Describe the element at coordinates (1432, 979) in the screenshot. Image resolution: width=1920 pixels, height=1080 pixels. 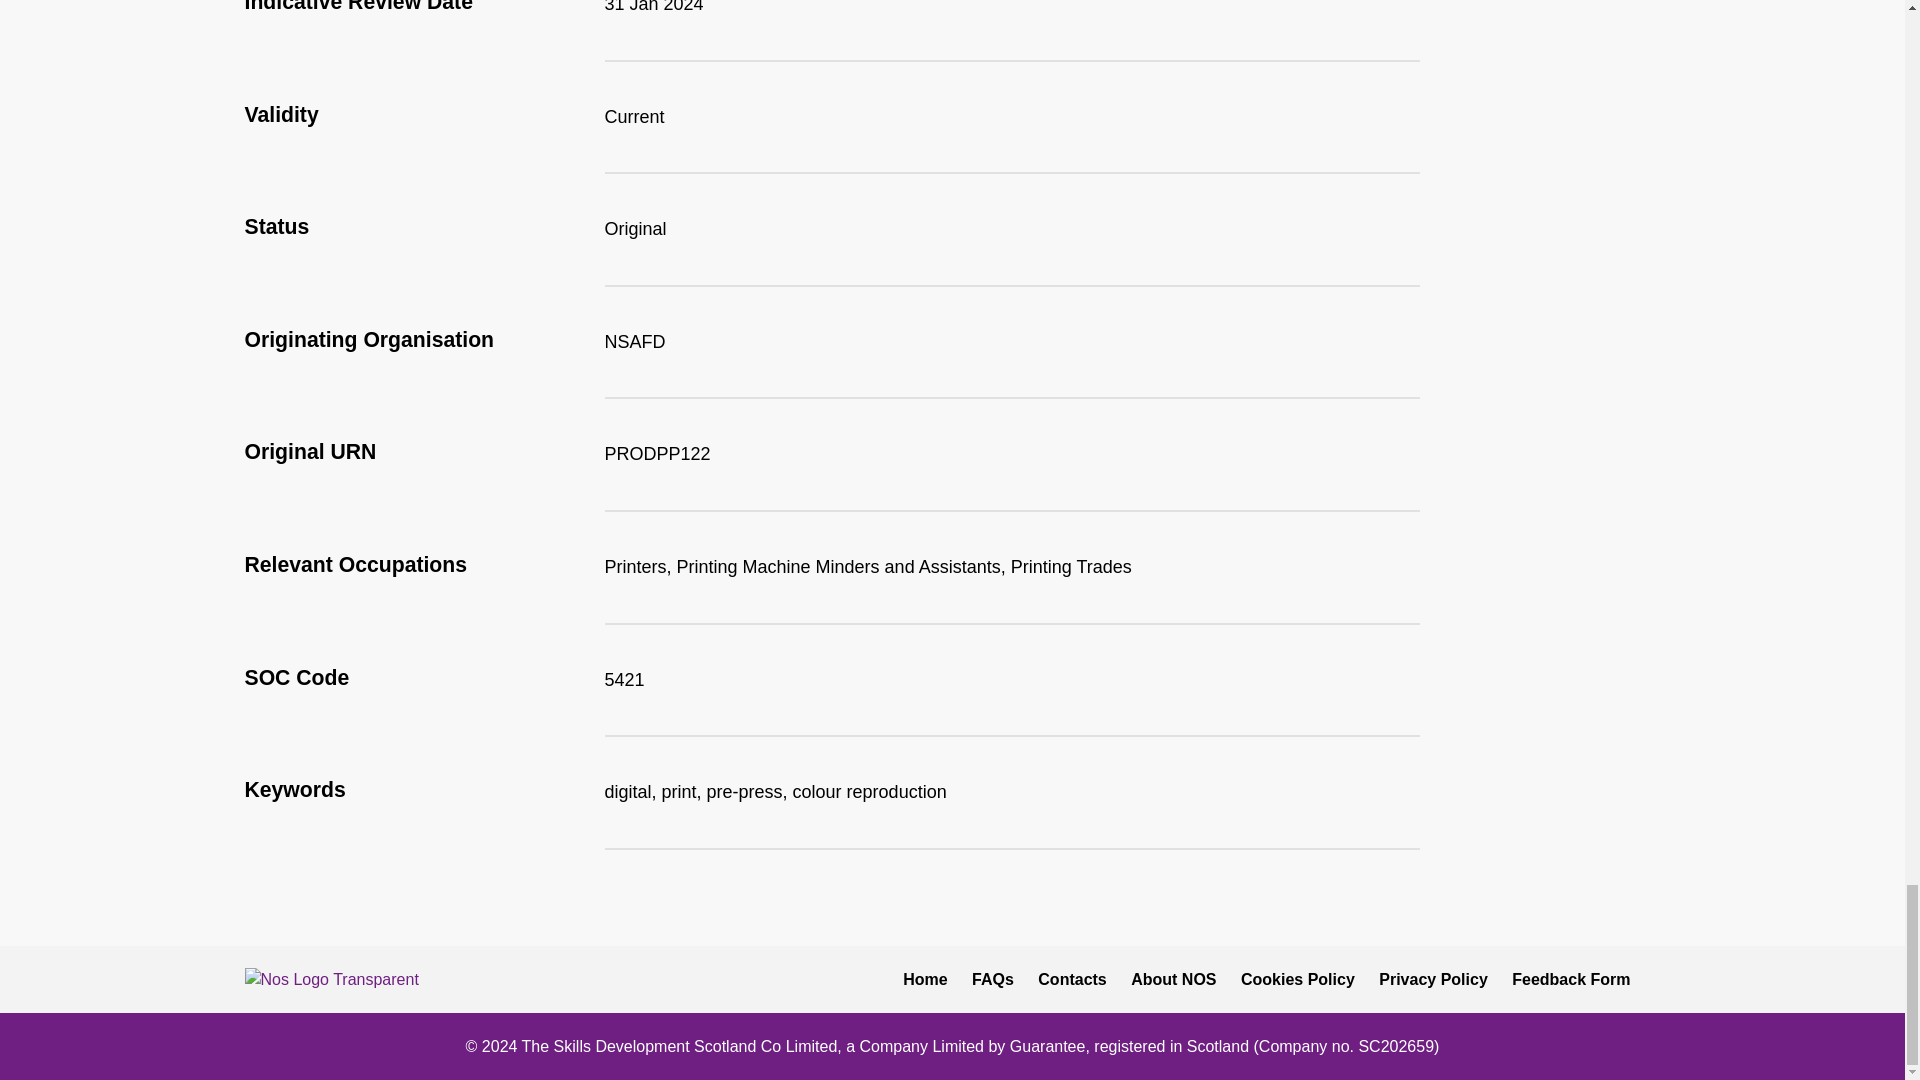
I see `Privacy Policy` at that location.